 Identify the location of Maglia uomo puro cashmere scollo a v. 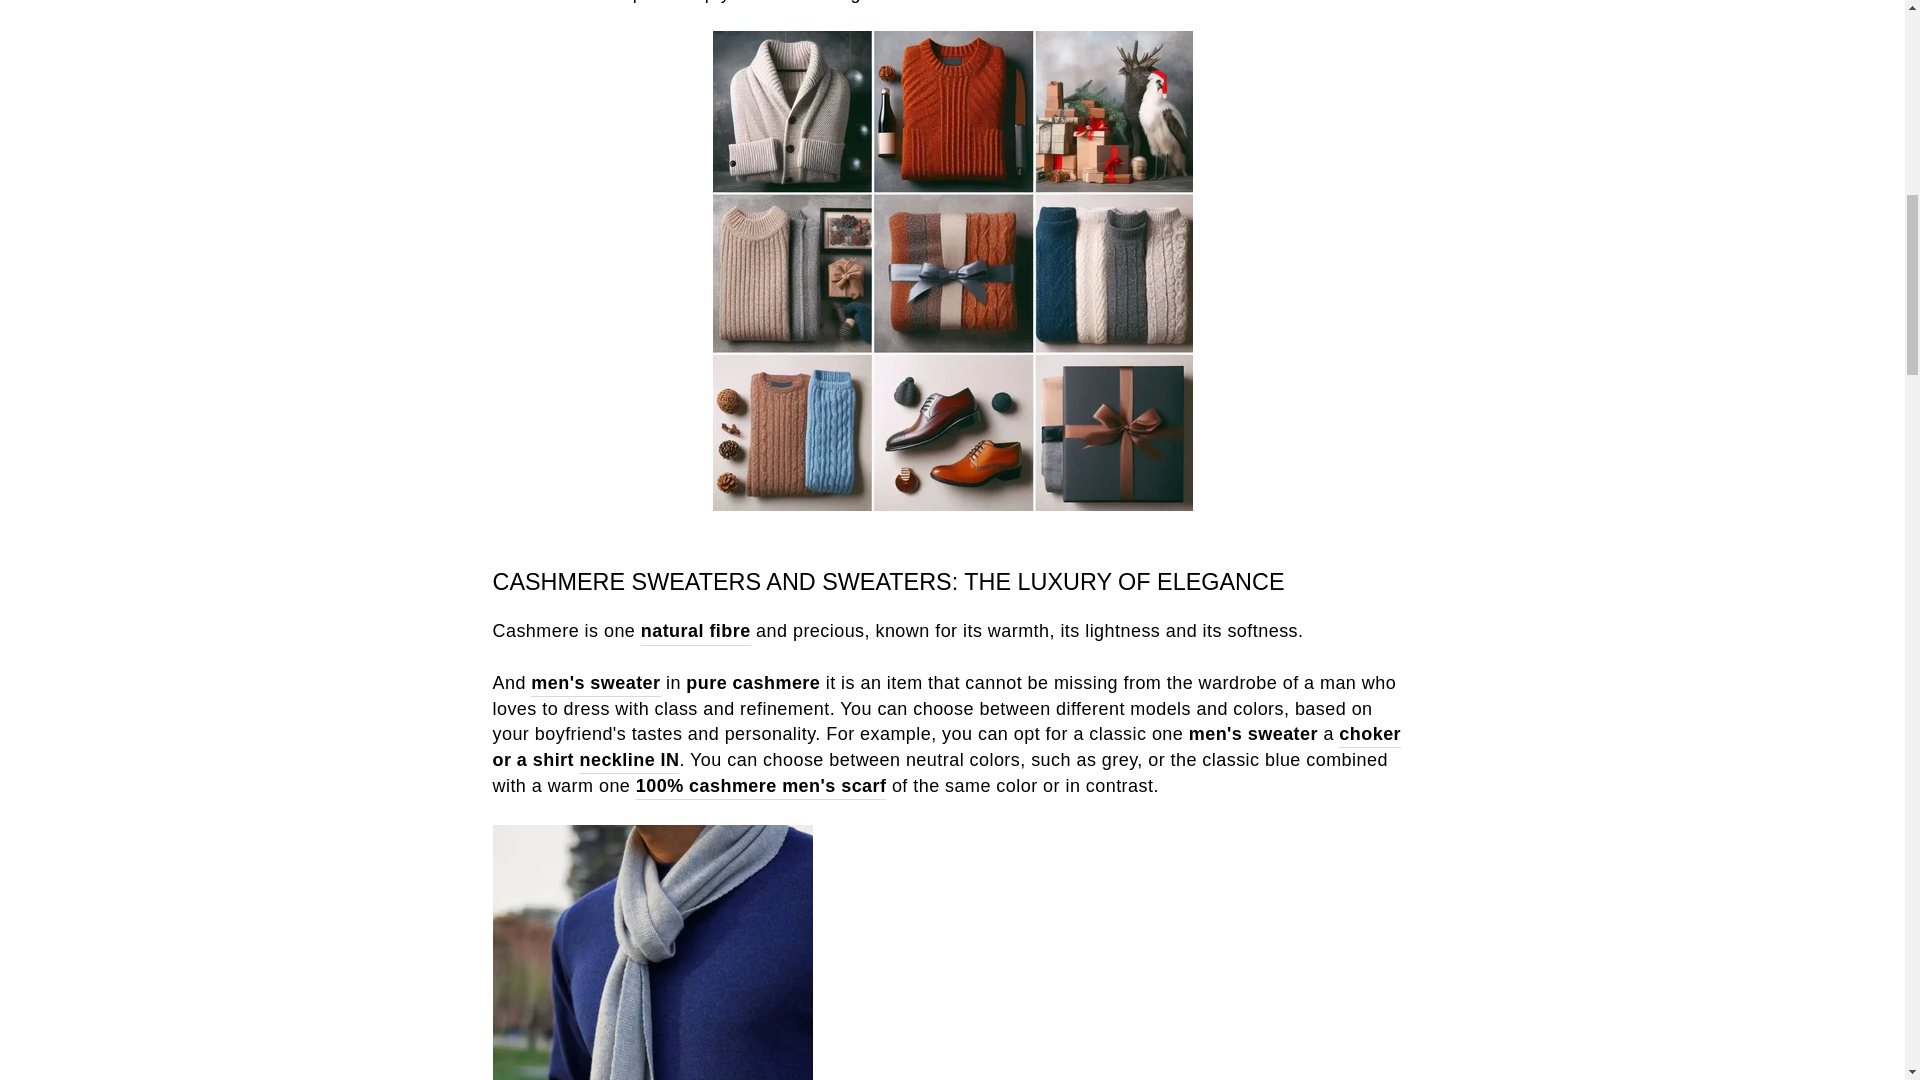
(616, 761).